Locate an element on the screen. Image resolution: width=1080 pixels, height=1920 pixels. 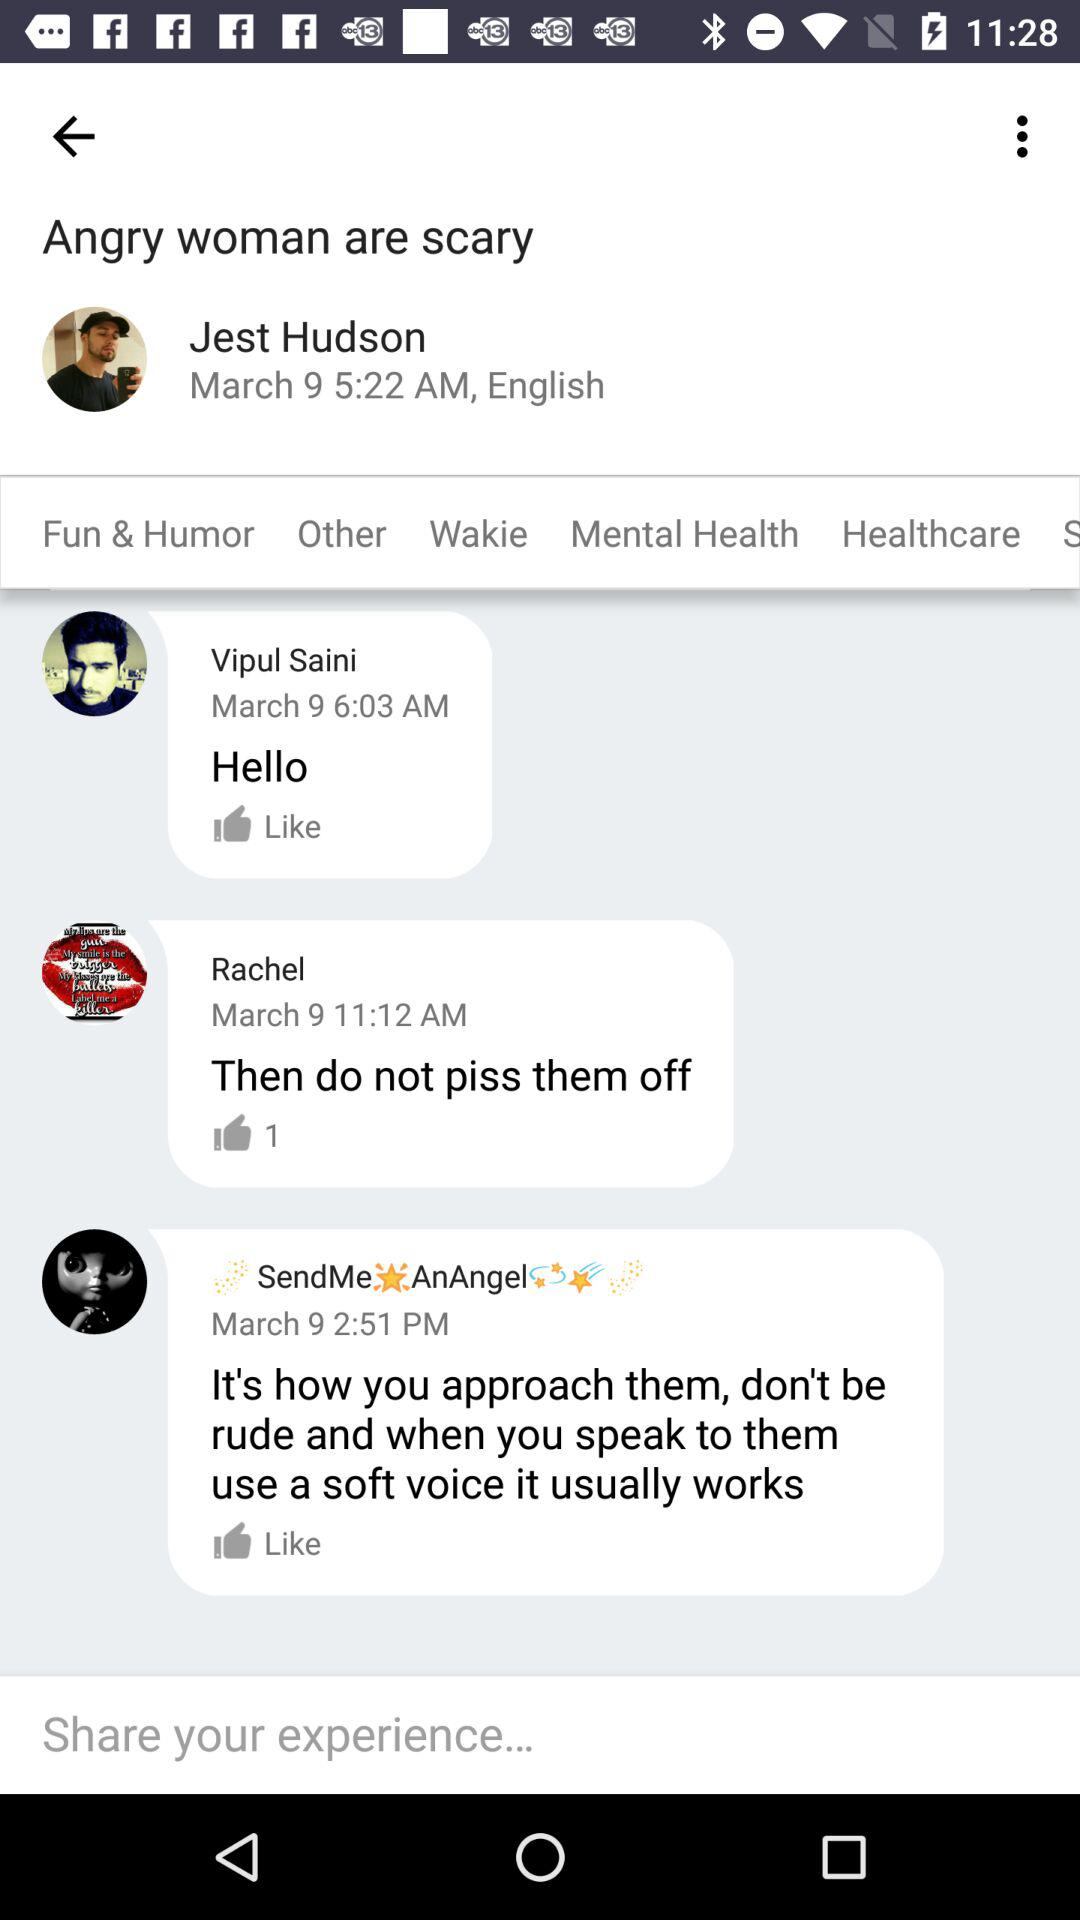
launch angry woman are is located at coordinates (288, 237).